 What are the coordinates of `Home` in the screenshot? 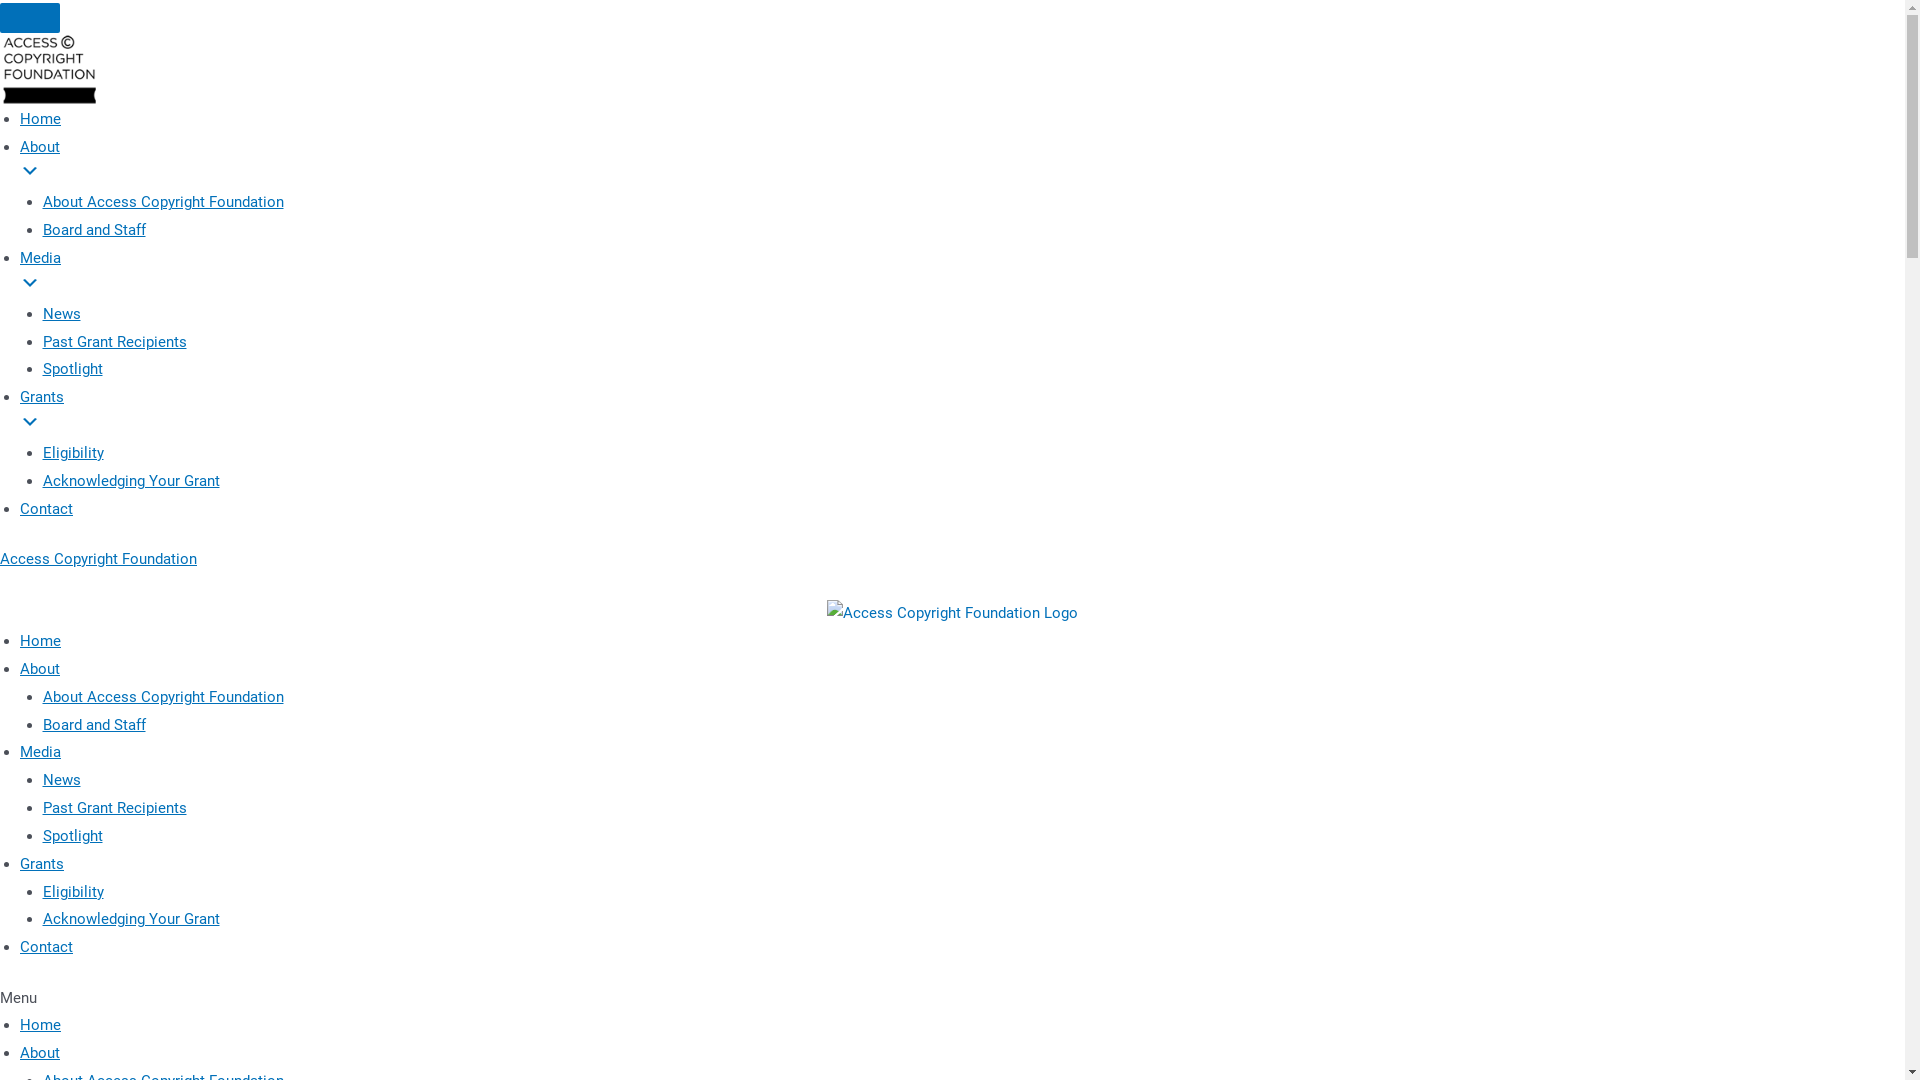 It's located at (40, 641).